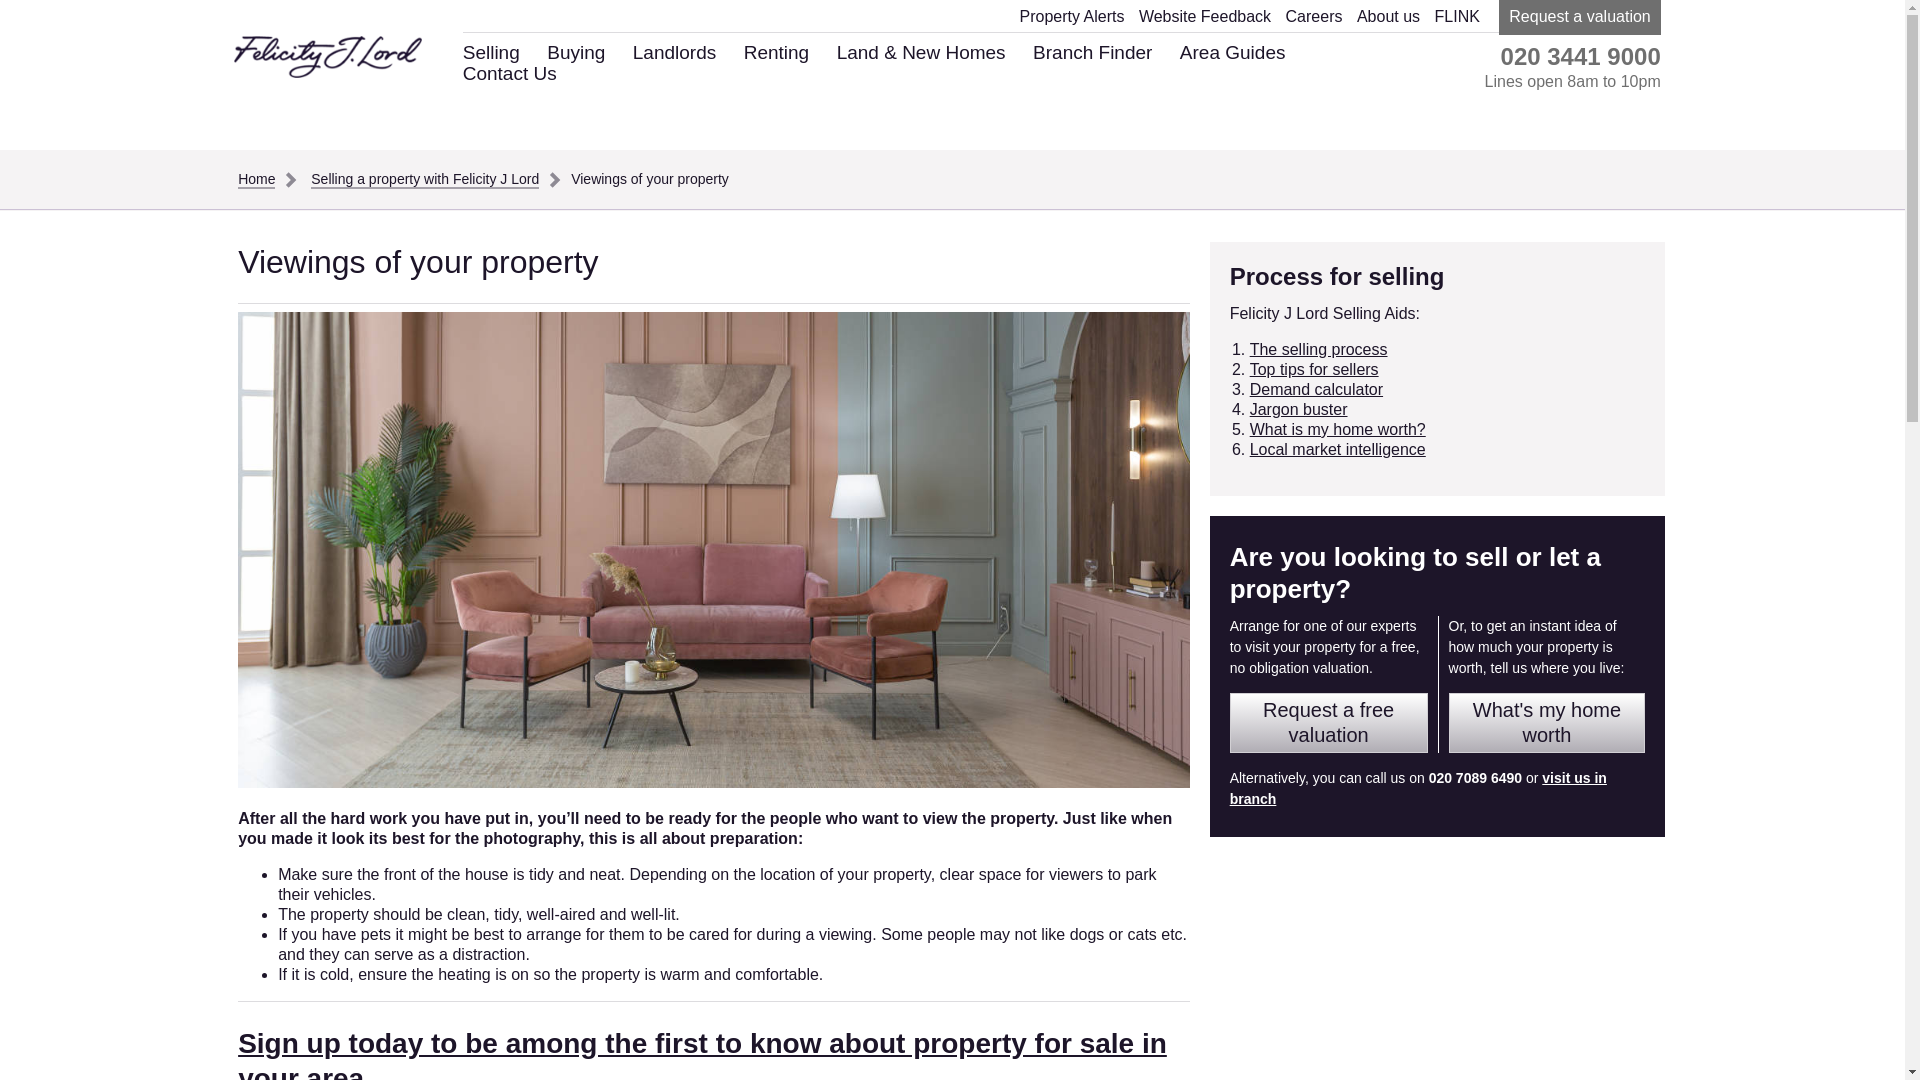 The width and height of the screenshot is (1920, 1080). I want to click on Request a free valuation, so click(1329, 722).